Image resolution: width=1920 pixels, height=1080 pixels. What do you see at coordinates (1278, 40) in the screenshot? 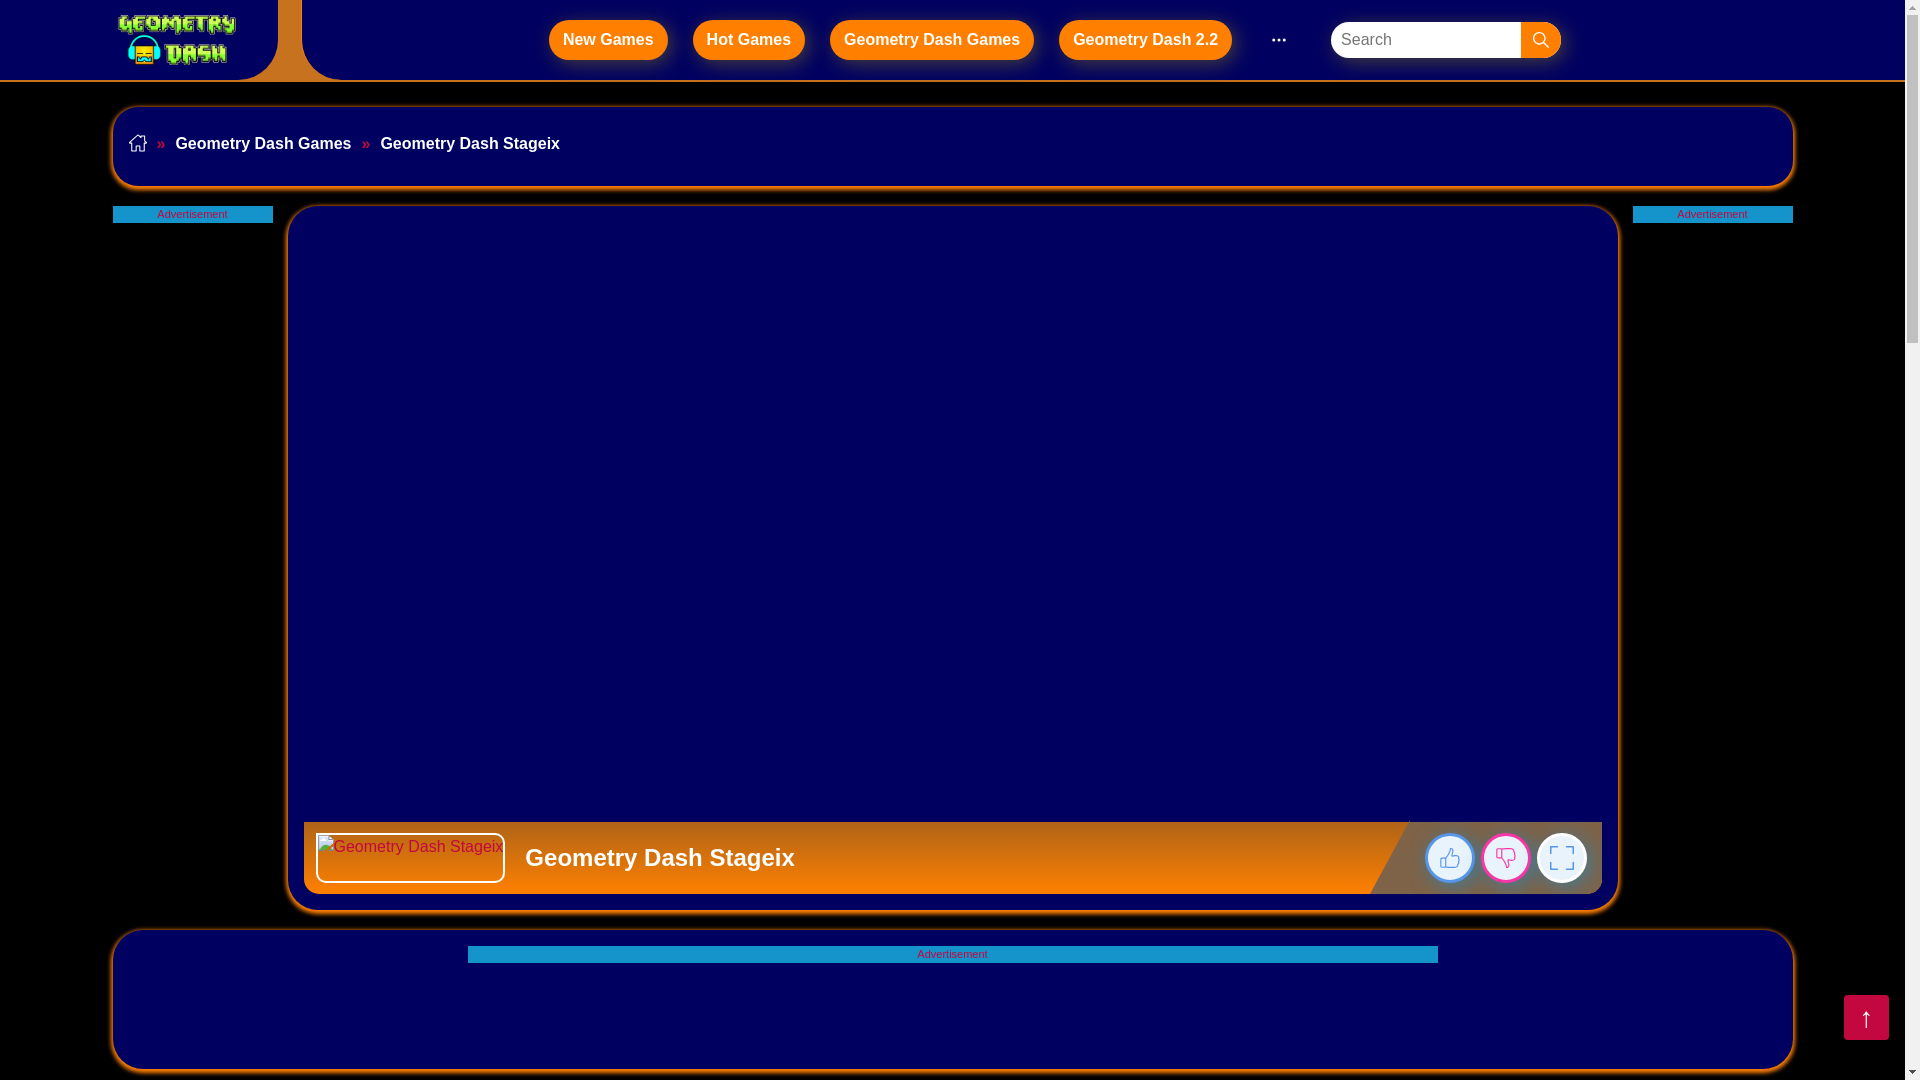
I see `list-menu` at bounding box center [1278, 40].